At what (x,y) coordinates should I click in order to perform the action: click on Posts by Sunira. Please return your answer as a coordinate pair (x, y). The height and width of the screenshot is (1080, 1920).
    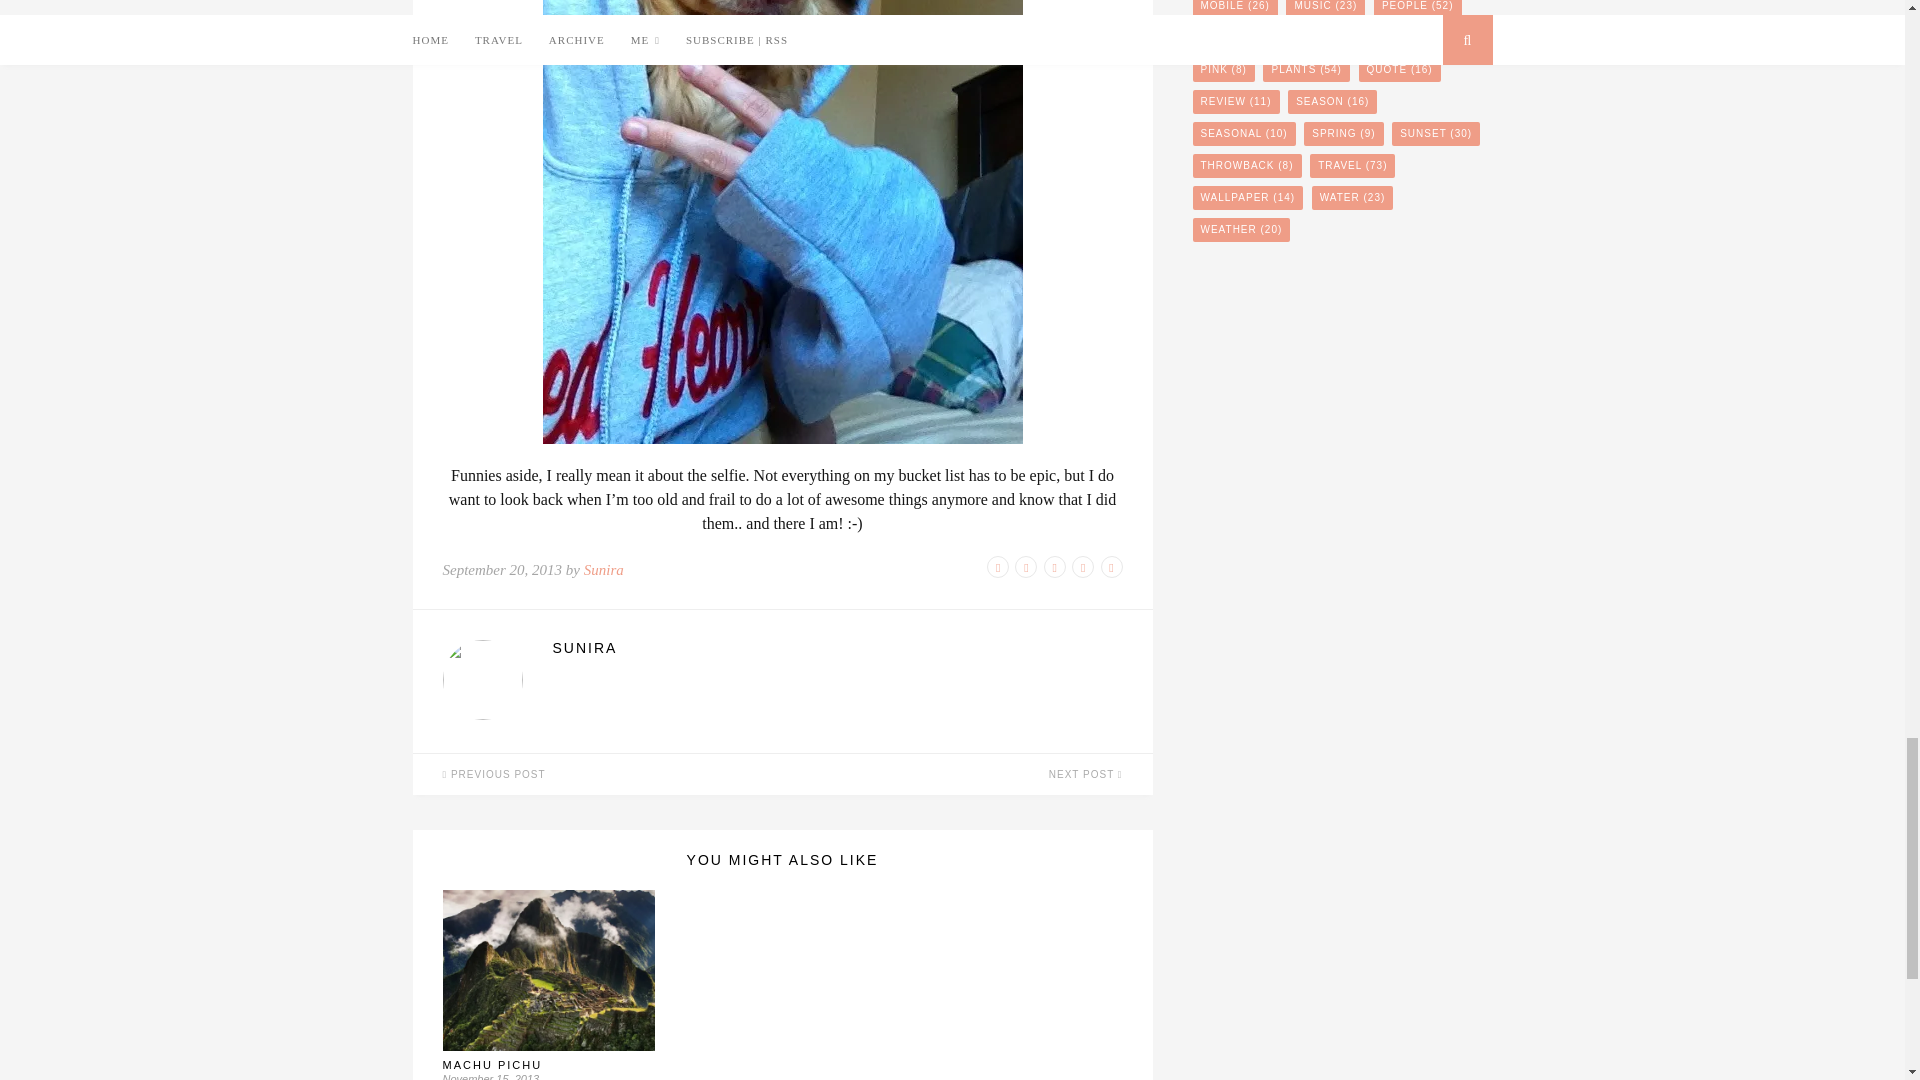
    Looking at the image, I should click on (836, 648).